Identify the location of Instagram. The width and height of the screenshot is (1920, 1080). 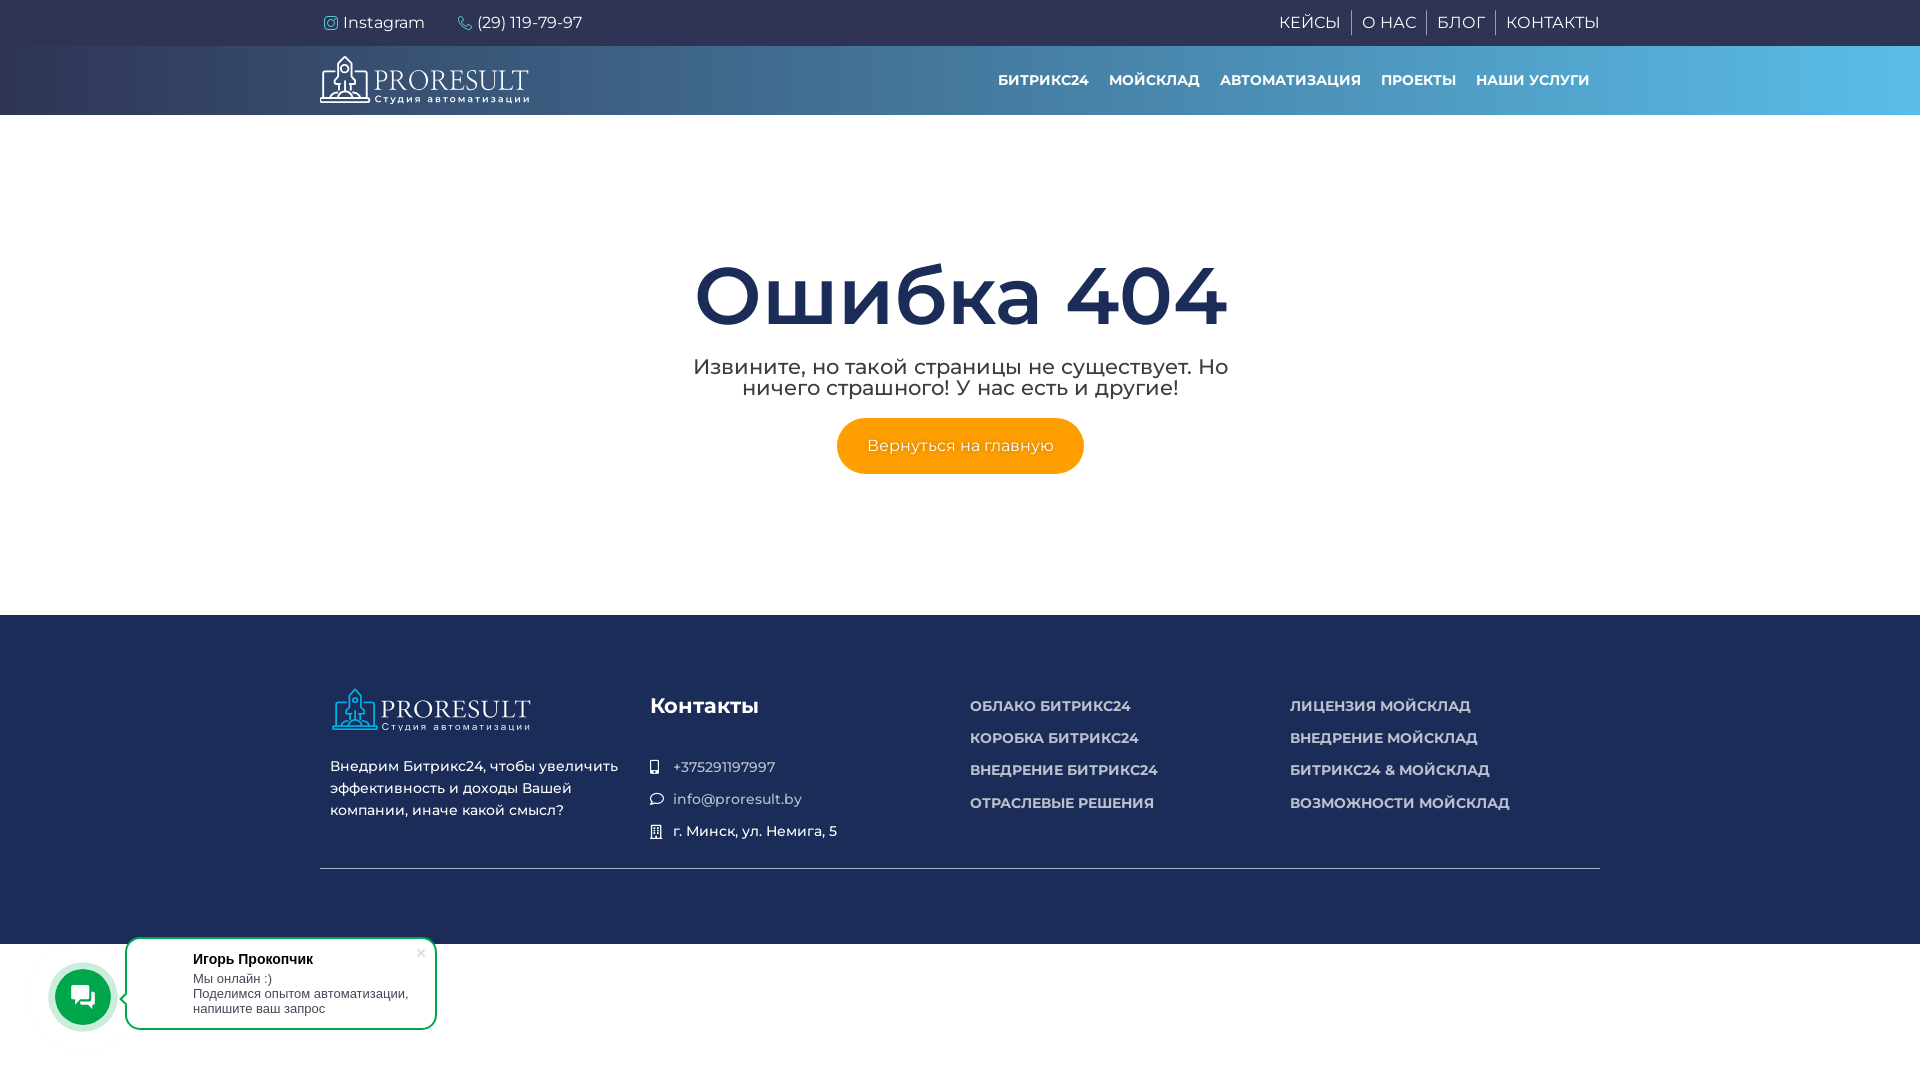
(372, 23).